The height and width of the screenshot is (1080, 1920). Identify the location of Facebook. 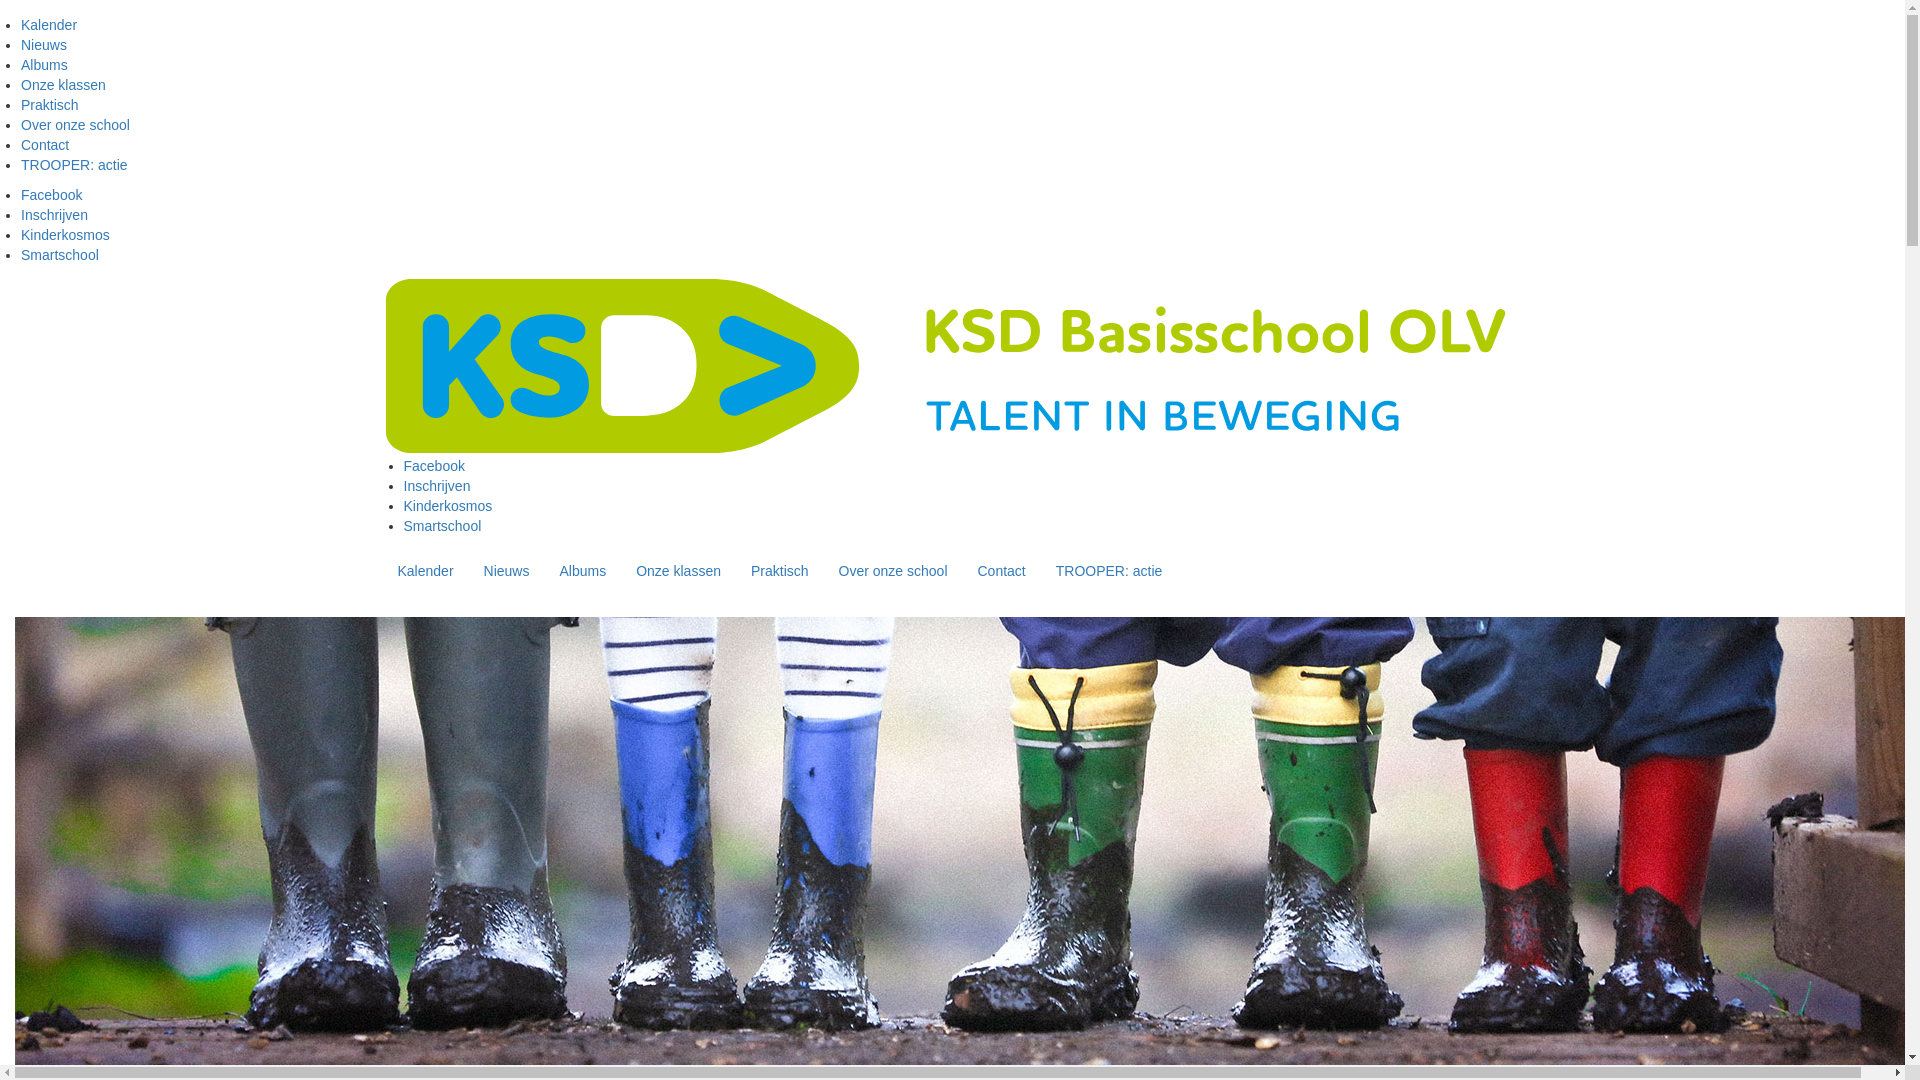
(52, 194).